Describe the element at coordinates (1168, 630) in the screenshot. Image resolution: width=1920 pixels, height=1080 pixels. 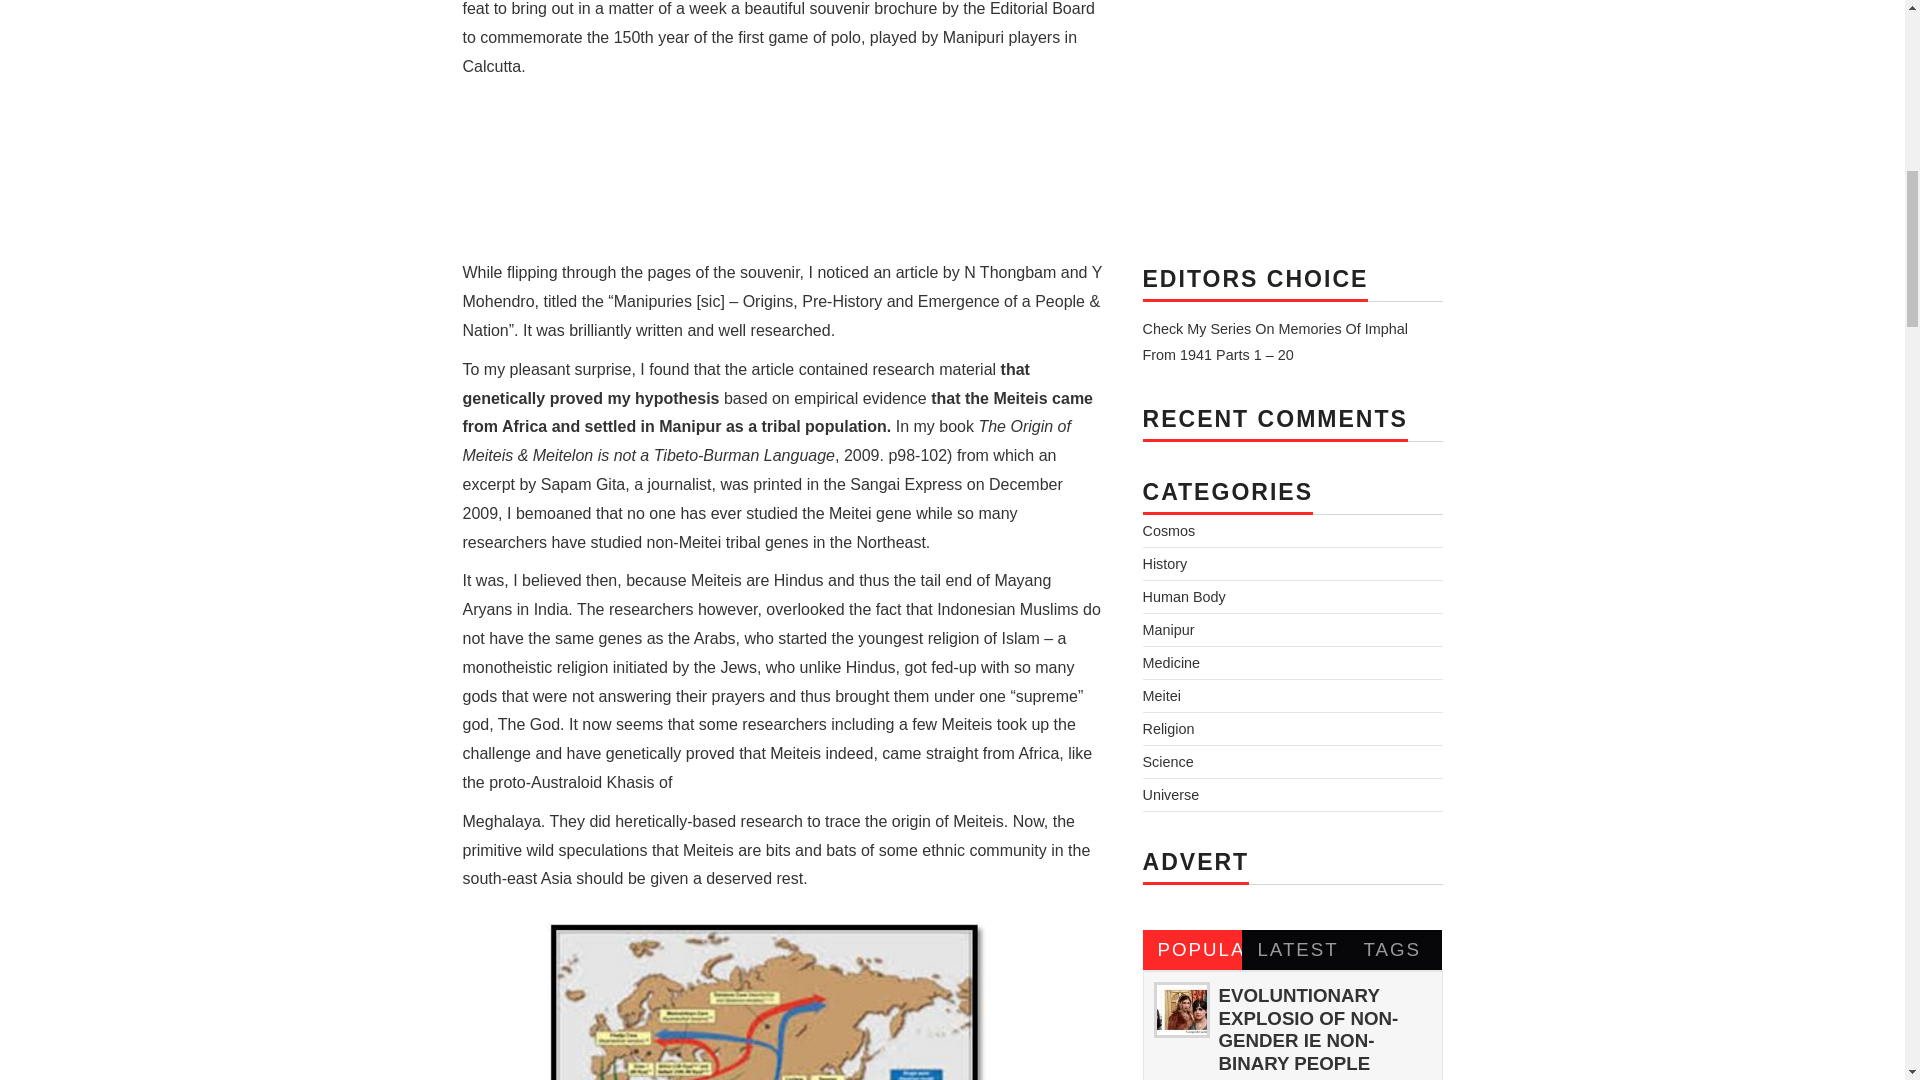
I see `Manipur` at that location.